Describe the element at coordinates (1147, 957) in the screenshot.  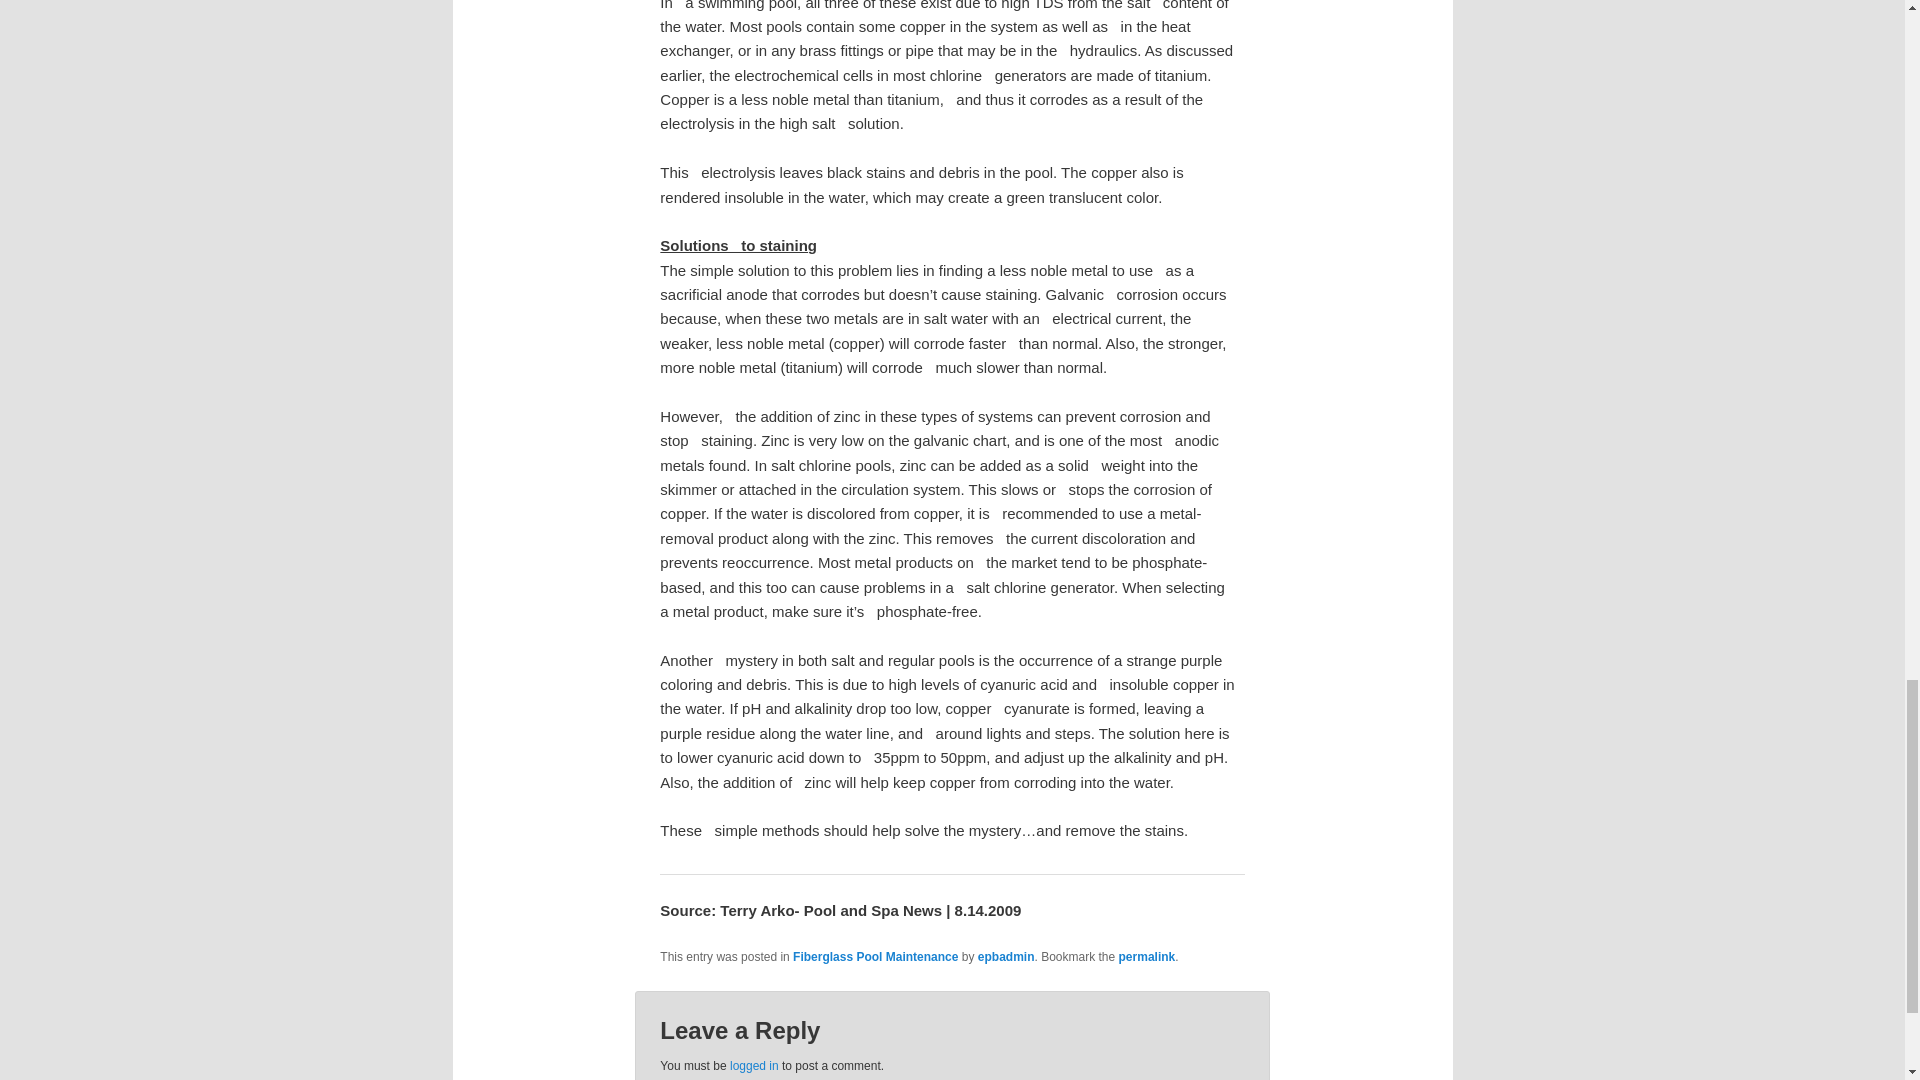
I see `Permalink to Solving Stains` at that location.